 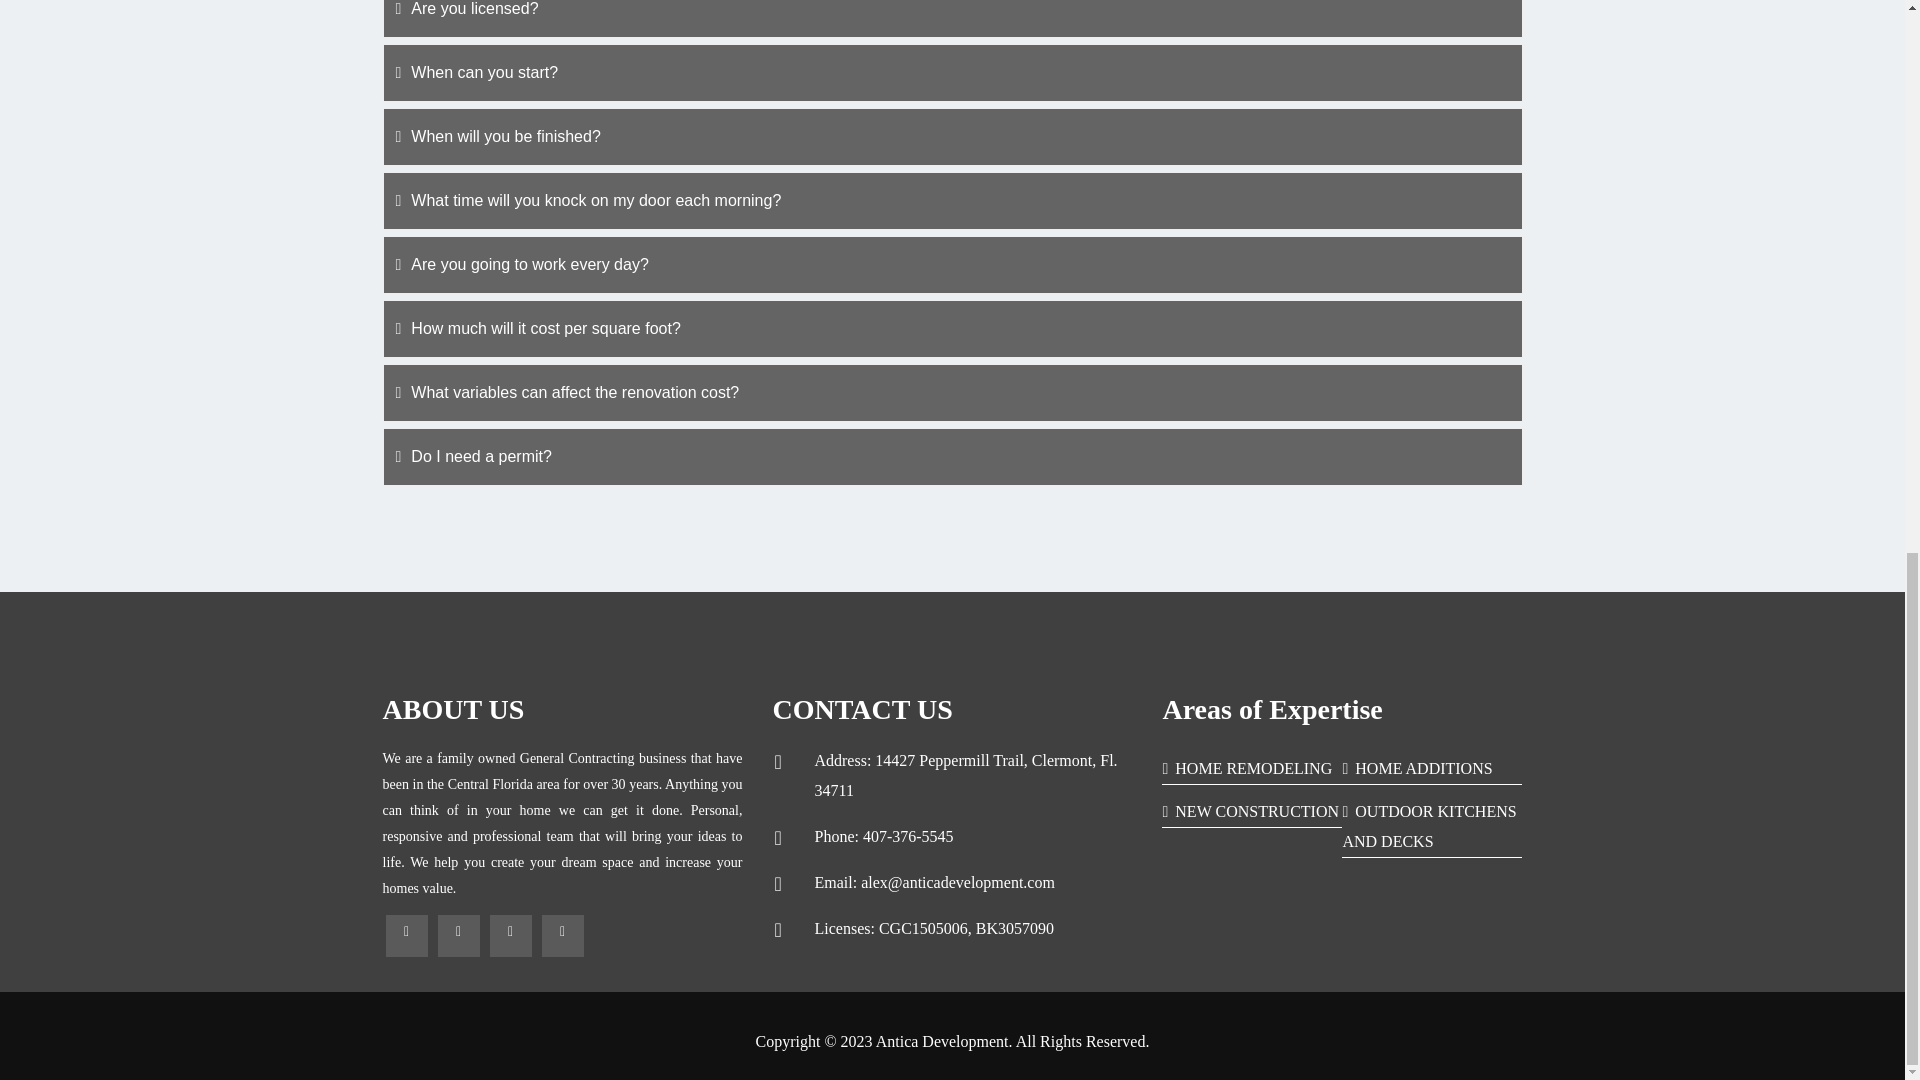 What do you see at coordinates (952, 328) in the screenshot?
I see `How much will it cost per square foot?` at bounding box center [952, 328].